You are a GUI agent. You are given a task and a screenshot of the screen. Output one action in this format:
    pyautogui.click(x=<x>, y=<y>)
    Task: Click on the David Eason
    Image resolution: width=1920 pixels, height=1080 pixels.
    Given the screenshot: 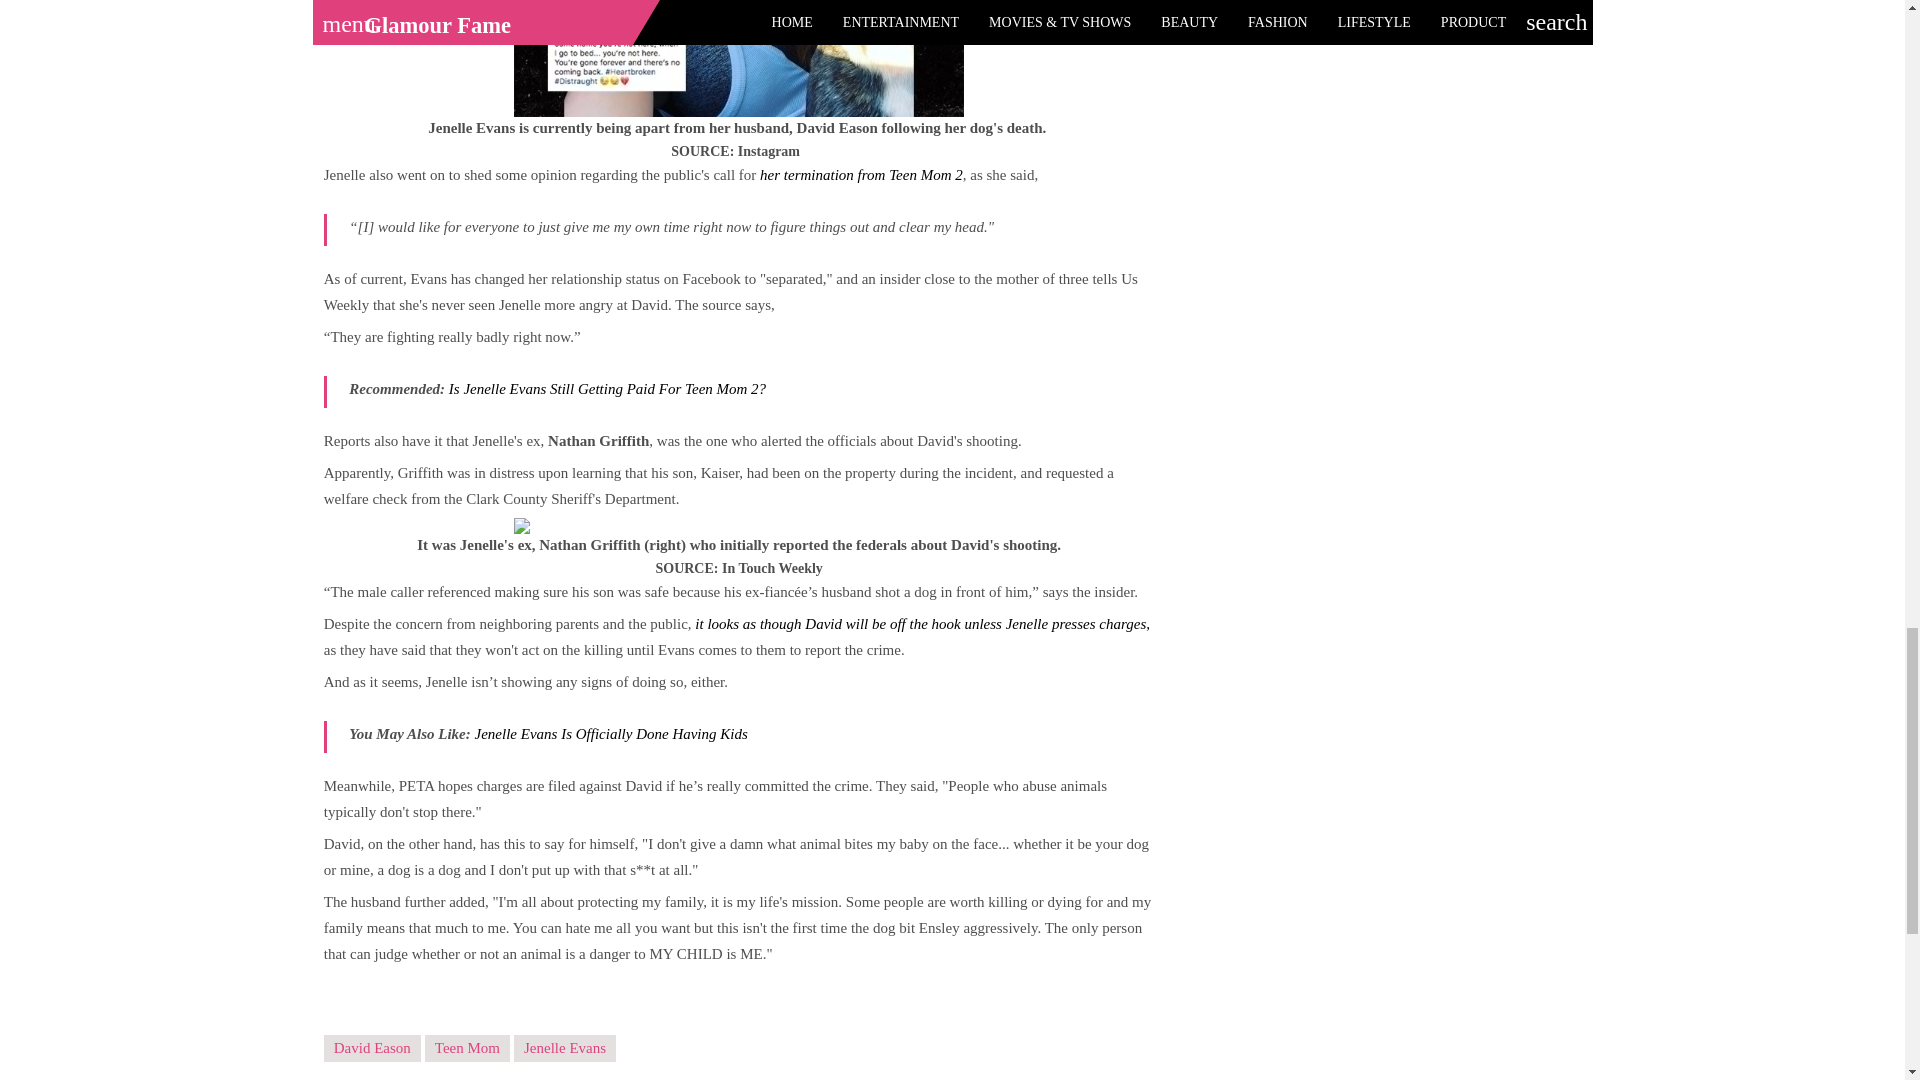 What is the action you would take?
    pyautogui.click(x=372, y=1048)
    